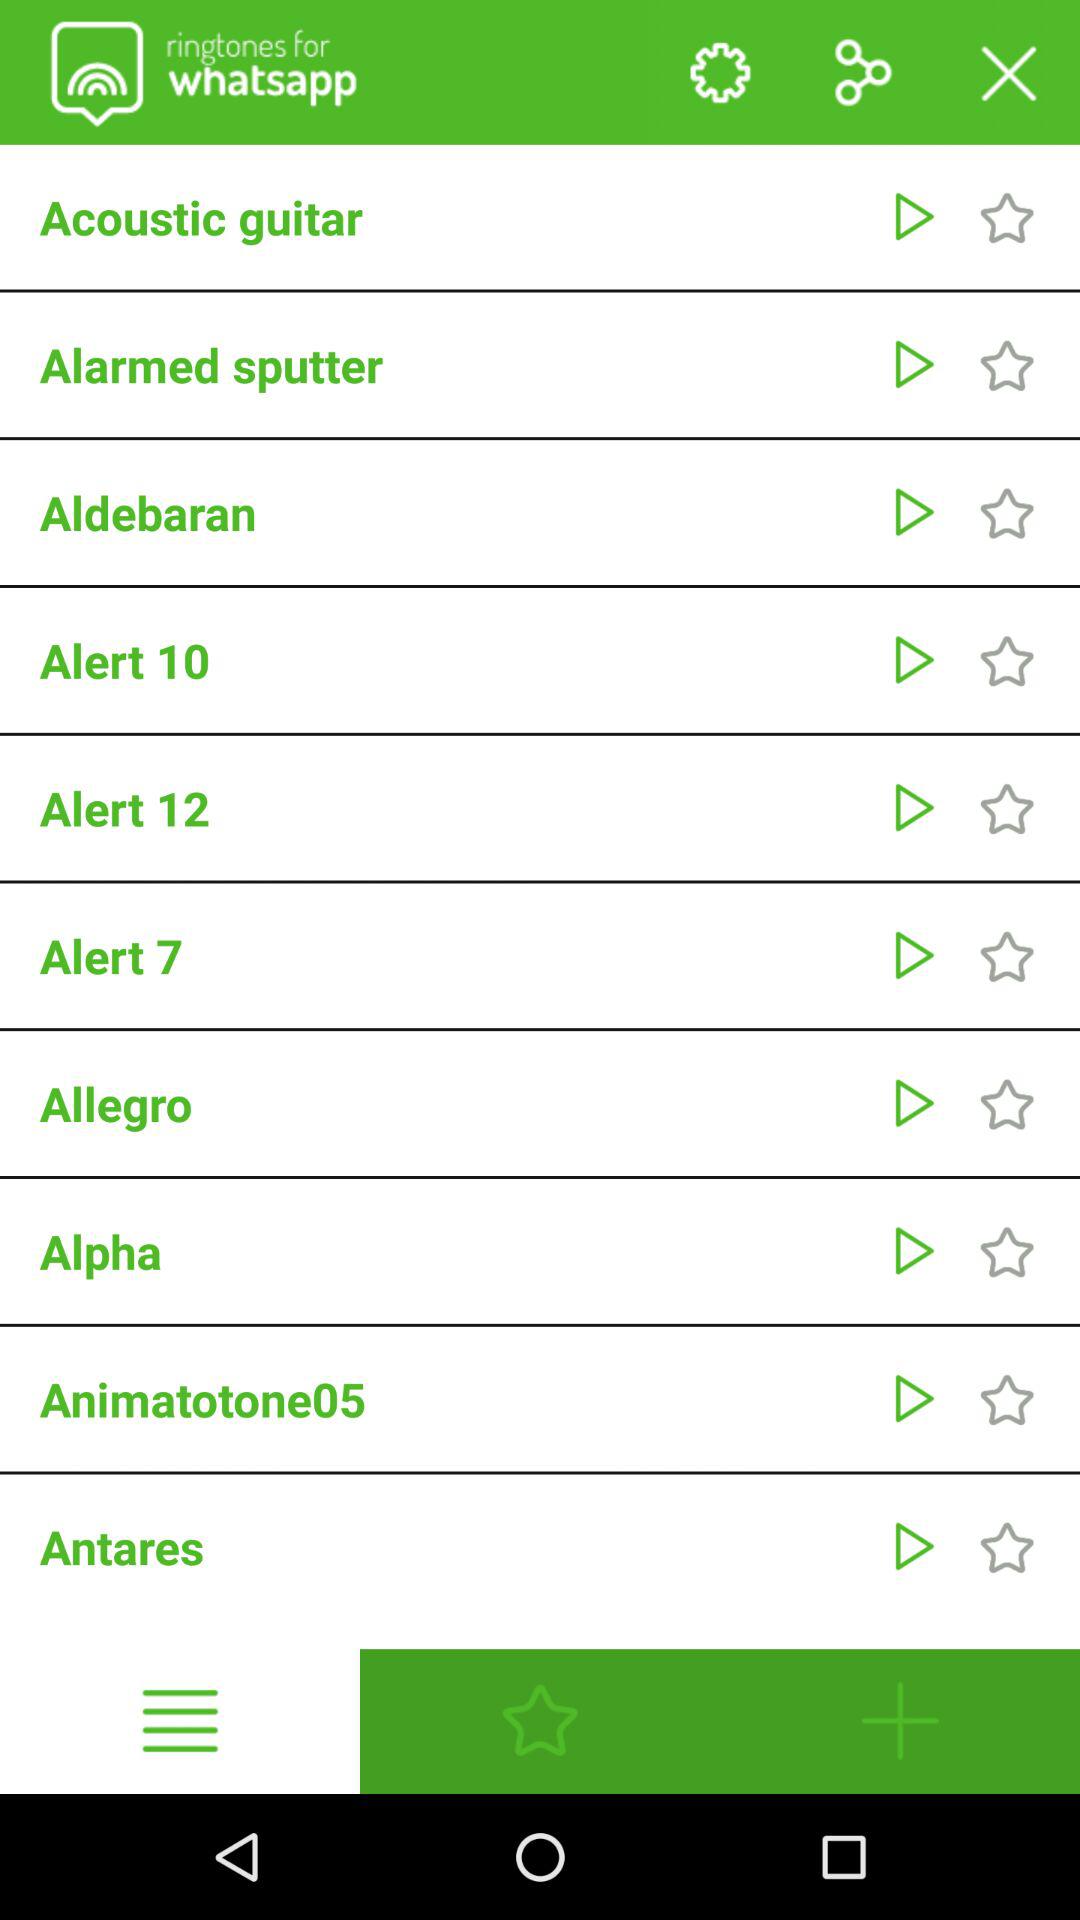 The height and width of the screenshot is (1920, 1080). I want to click on swipe to the animatotone05 item, so click(454, 1399).